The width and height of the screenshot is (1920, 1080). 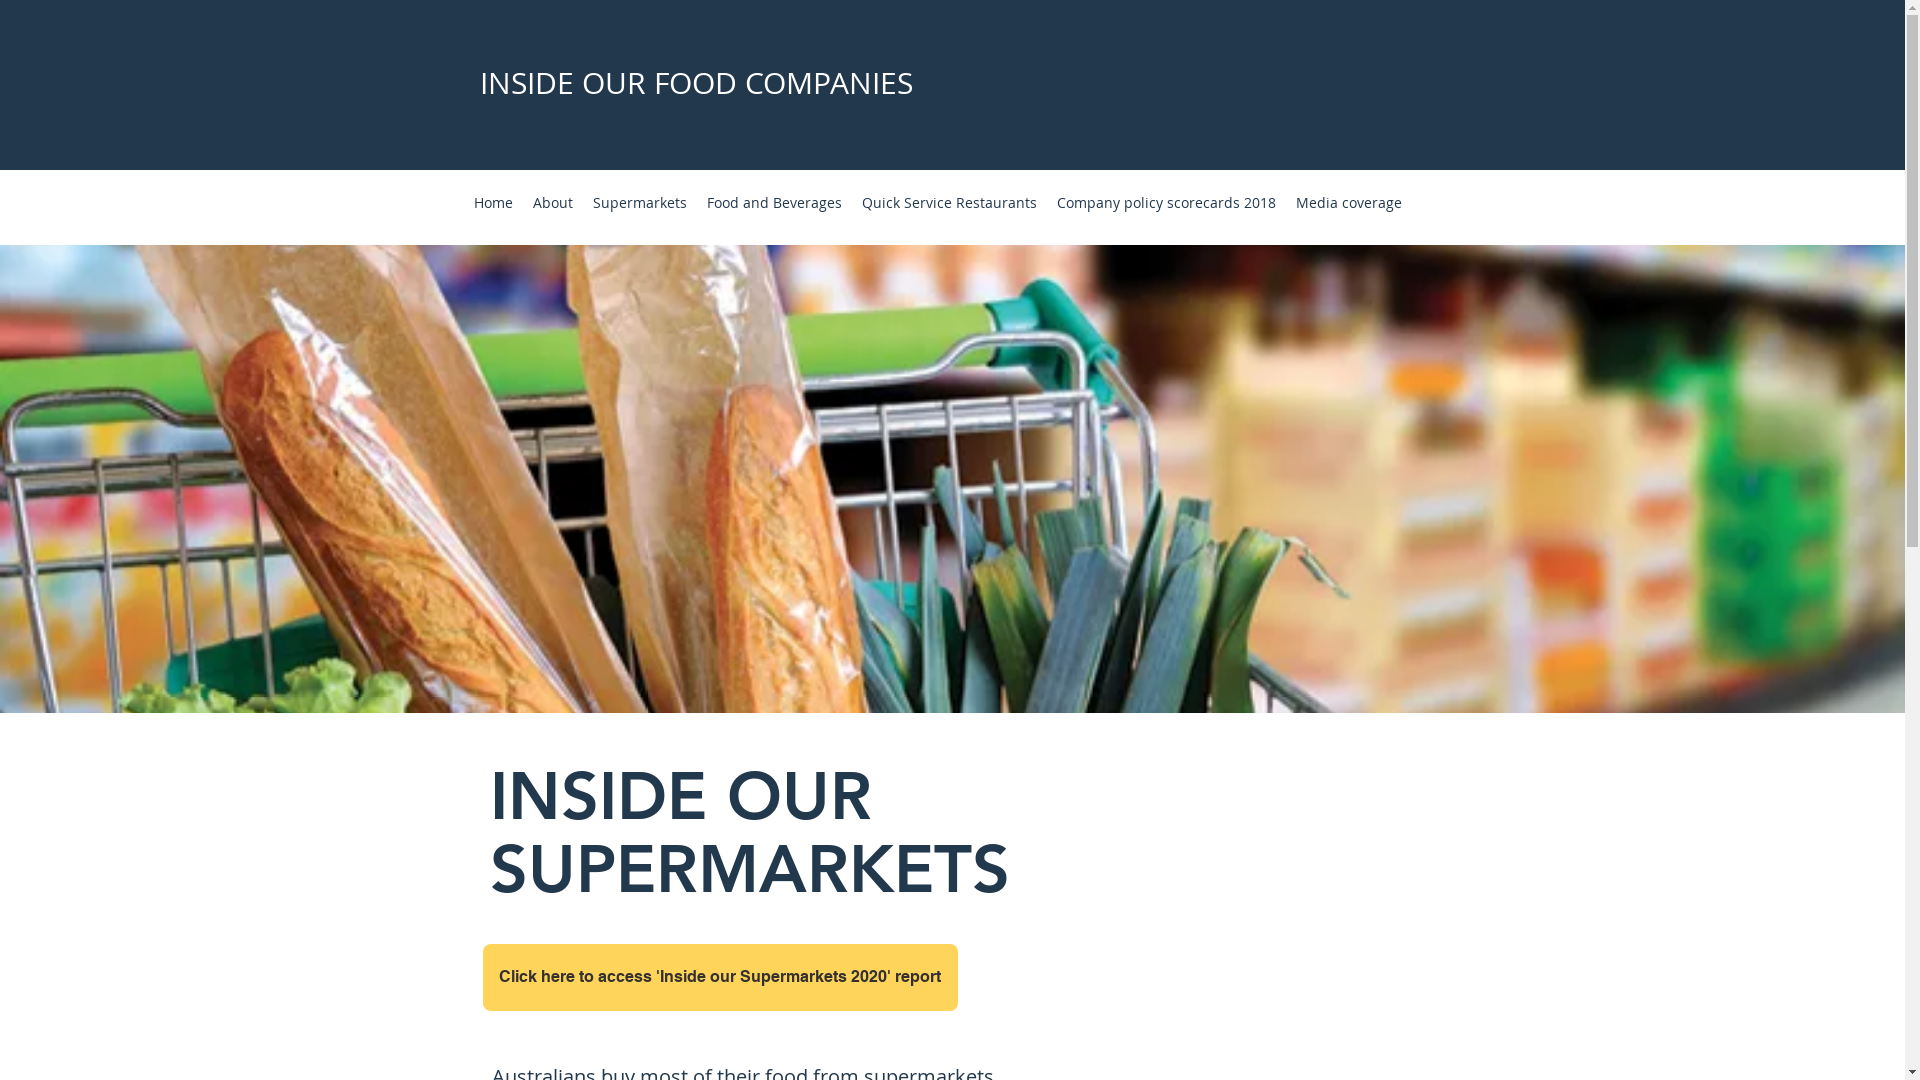 I want to click on Quick Service Restaurants, so click(x=950, y=202).